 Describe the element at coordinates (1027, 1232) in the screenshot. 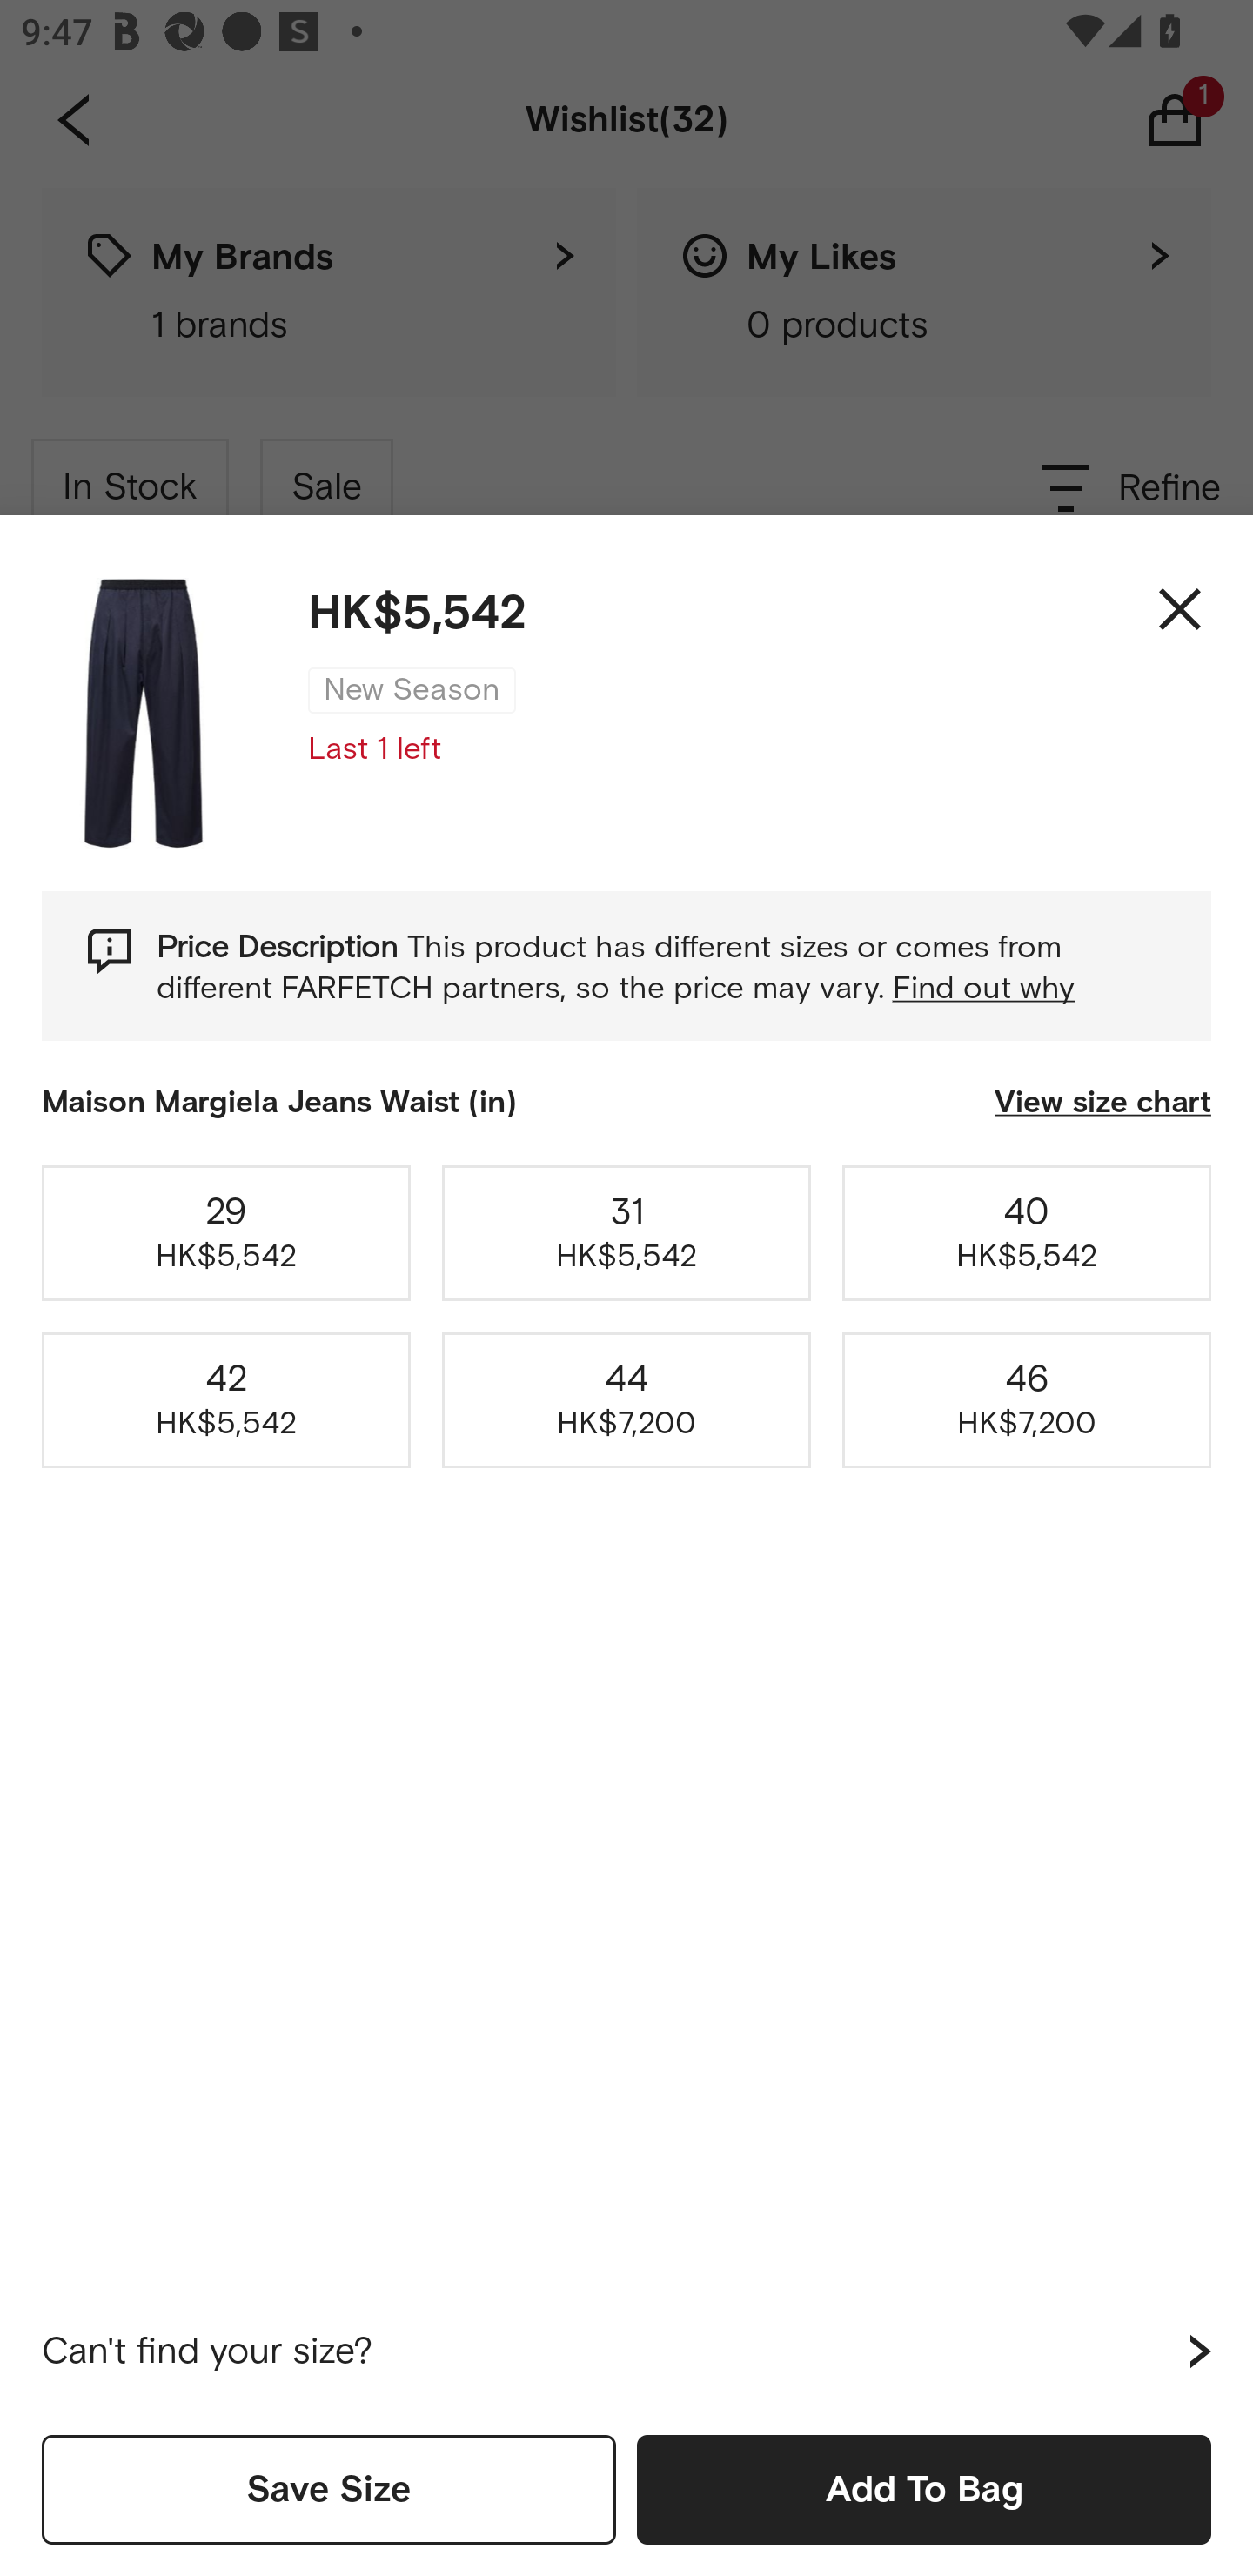

I see `40 HK$5,542` at that location.